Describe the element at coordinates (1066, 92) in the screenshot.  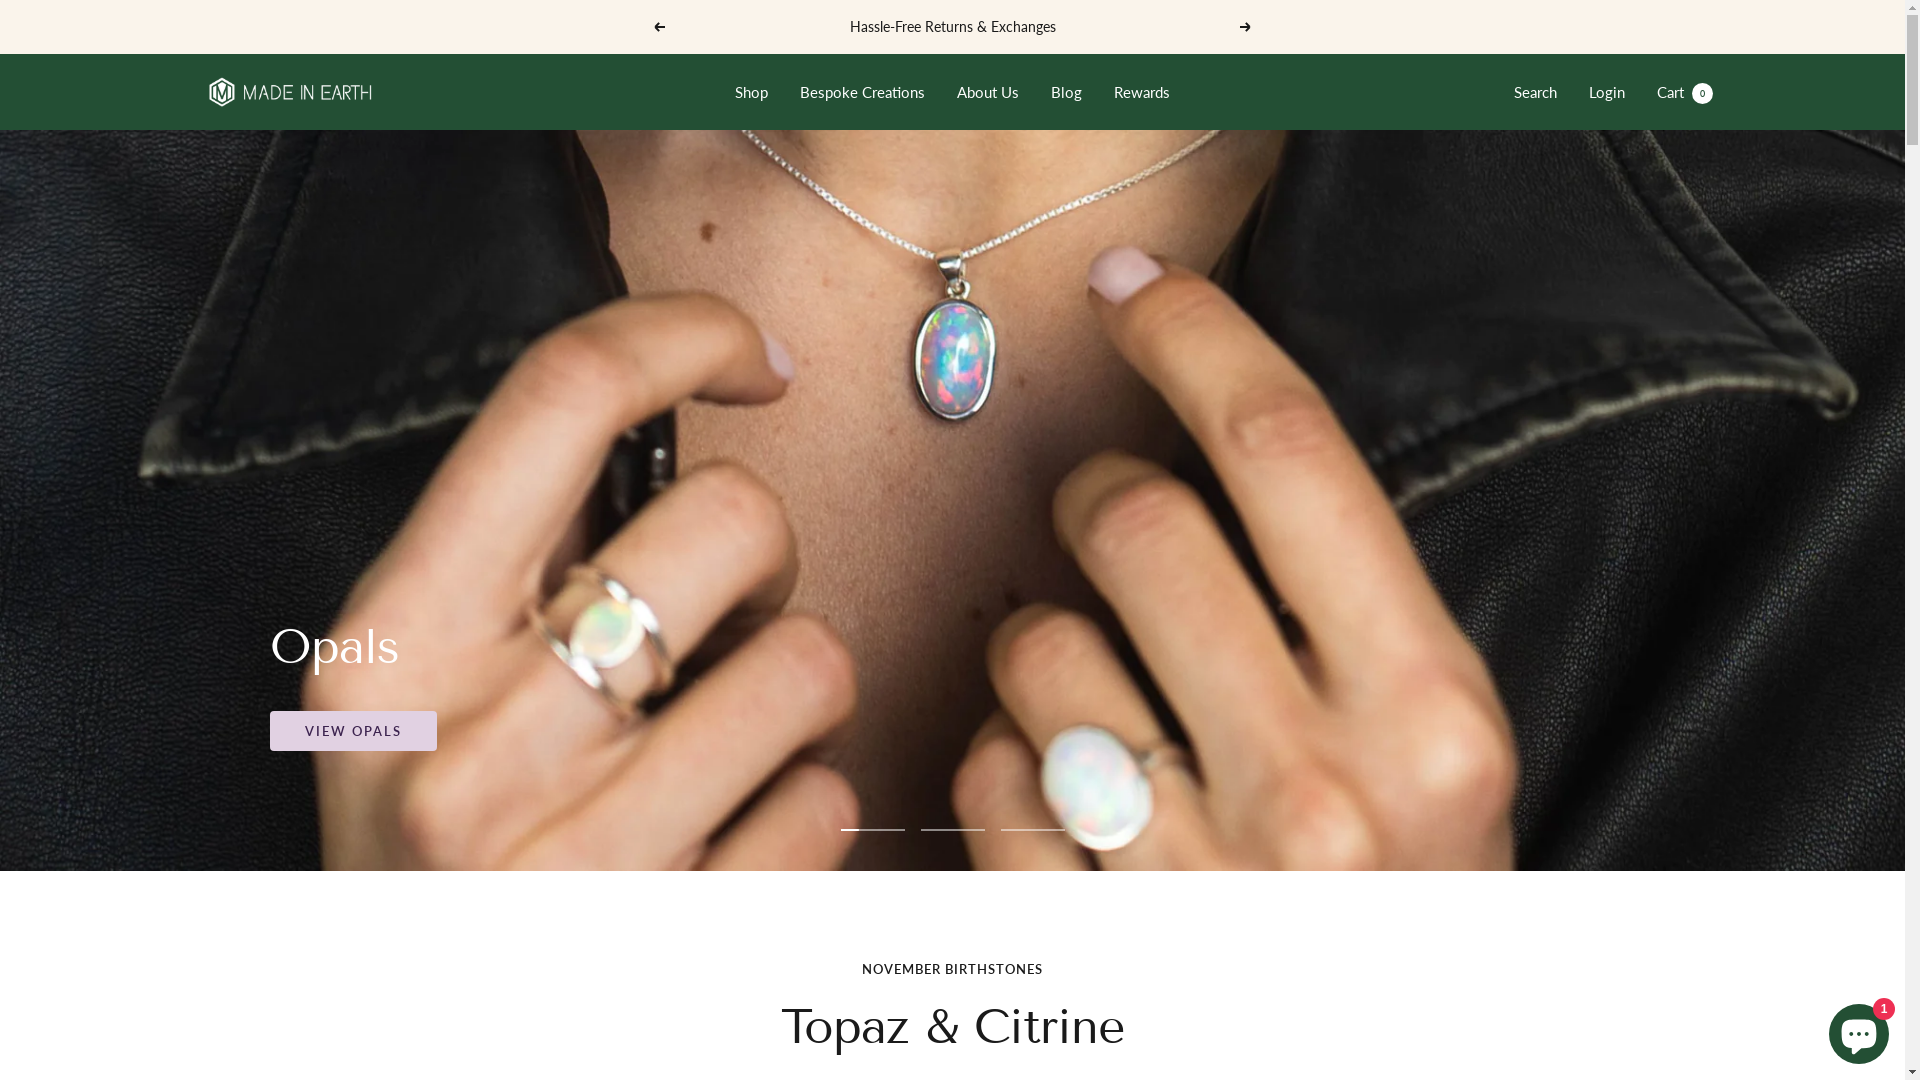
I see `Blog` at that location.